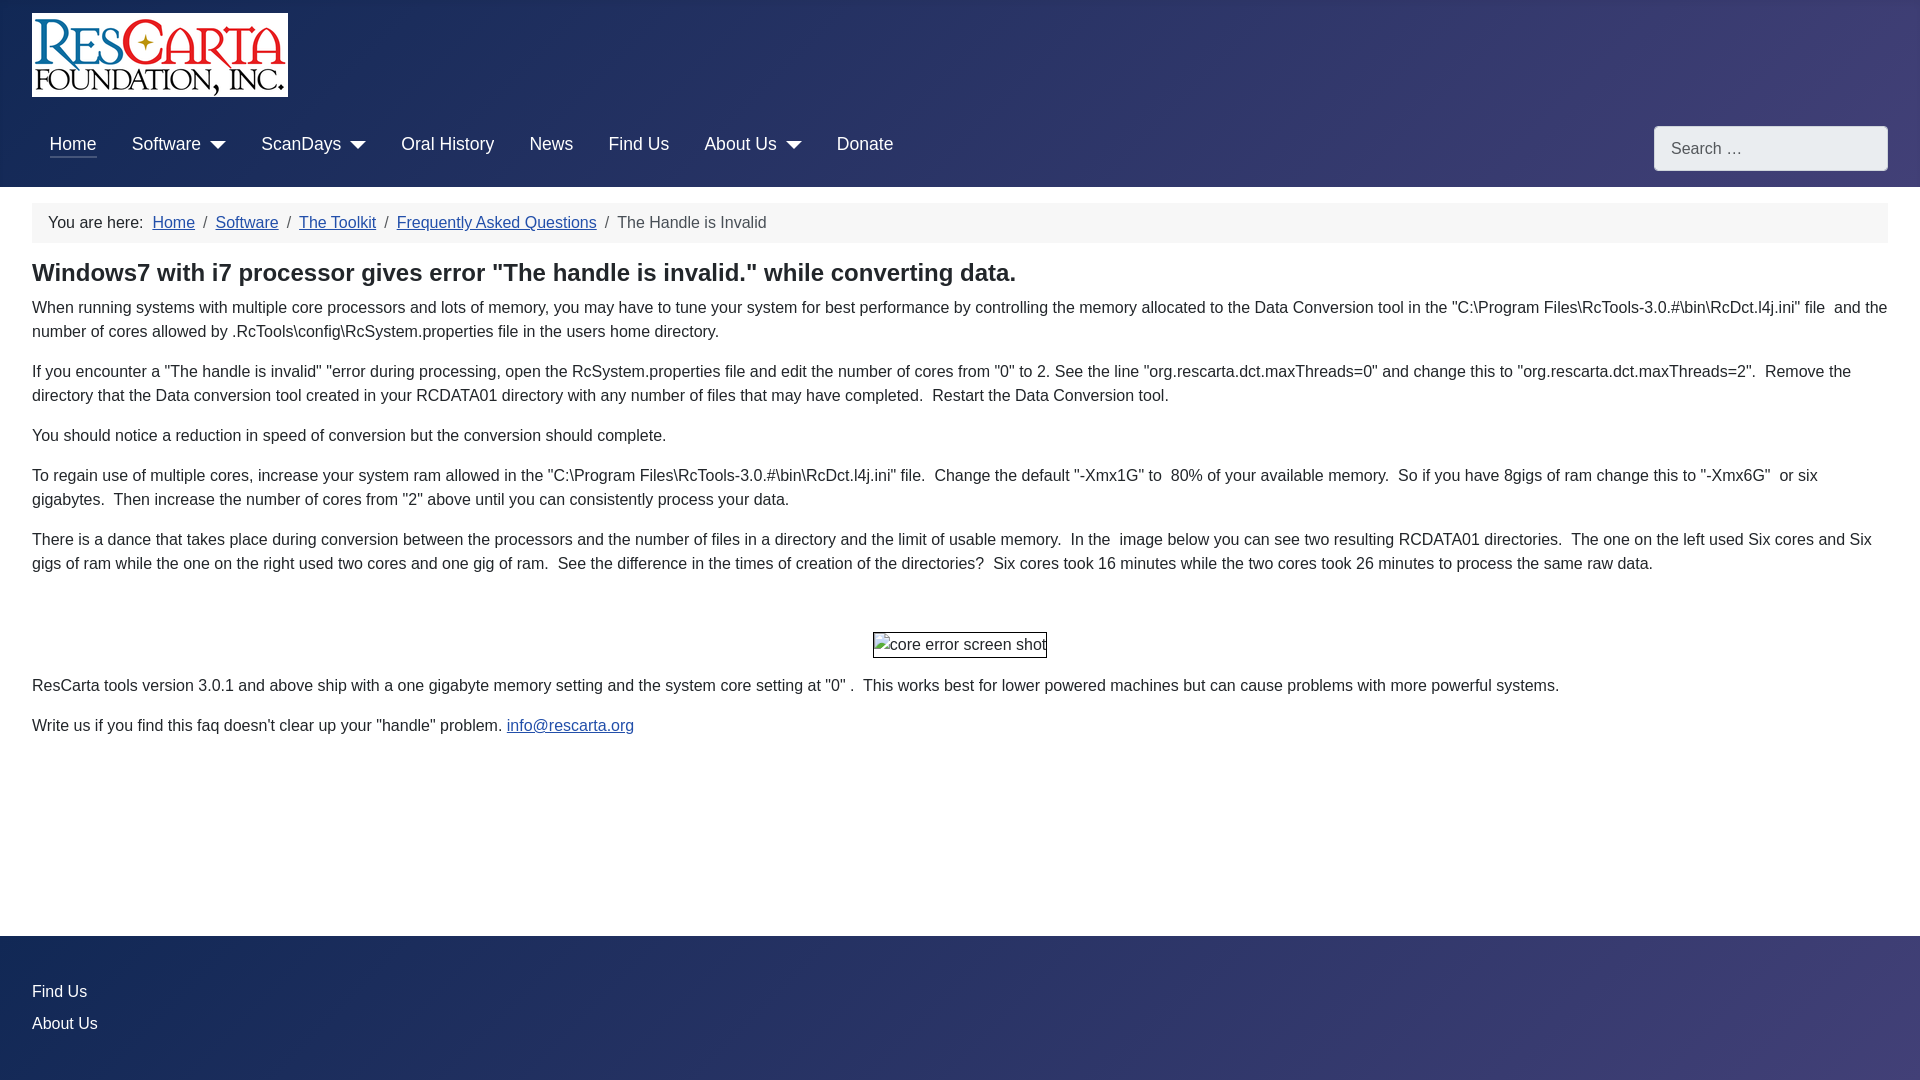 This screenshot has height=1080, width=1920. Describe the element at coordinates (173, 222) in the screenshot. I see `Home` at that location.